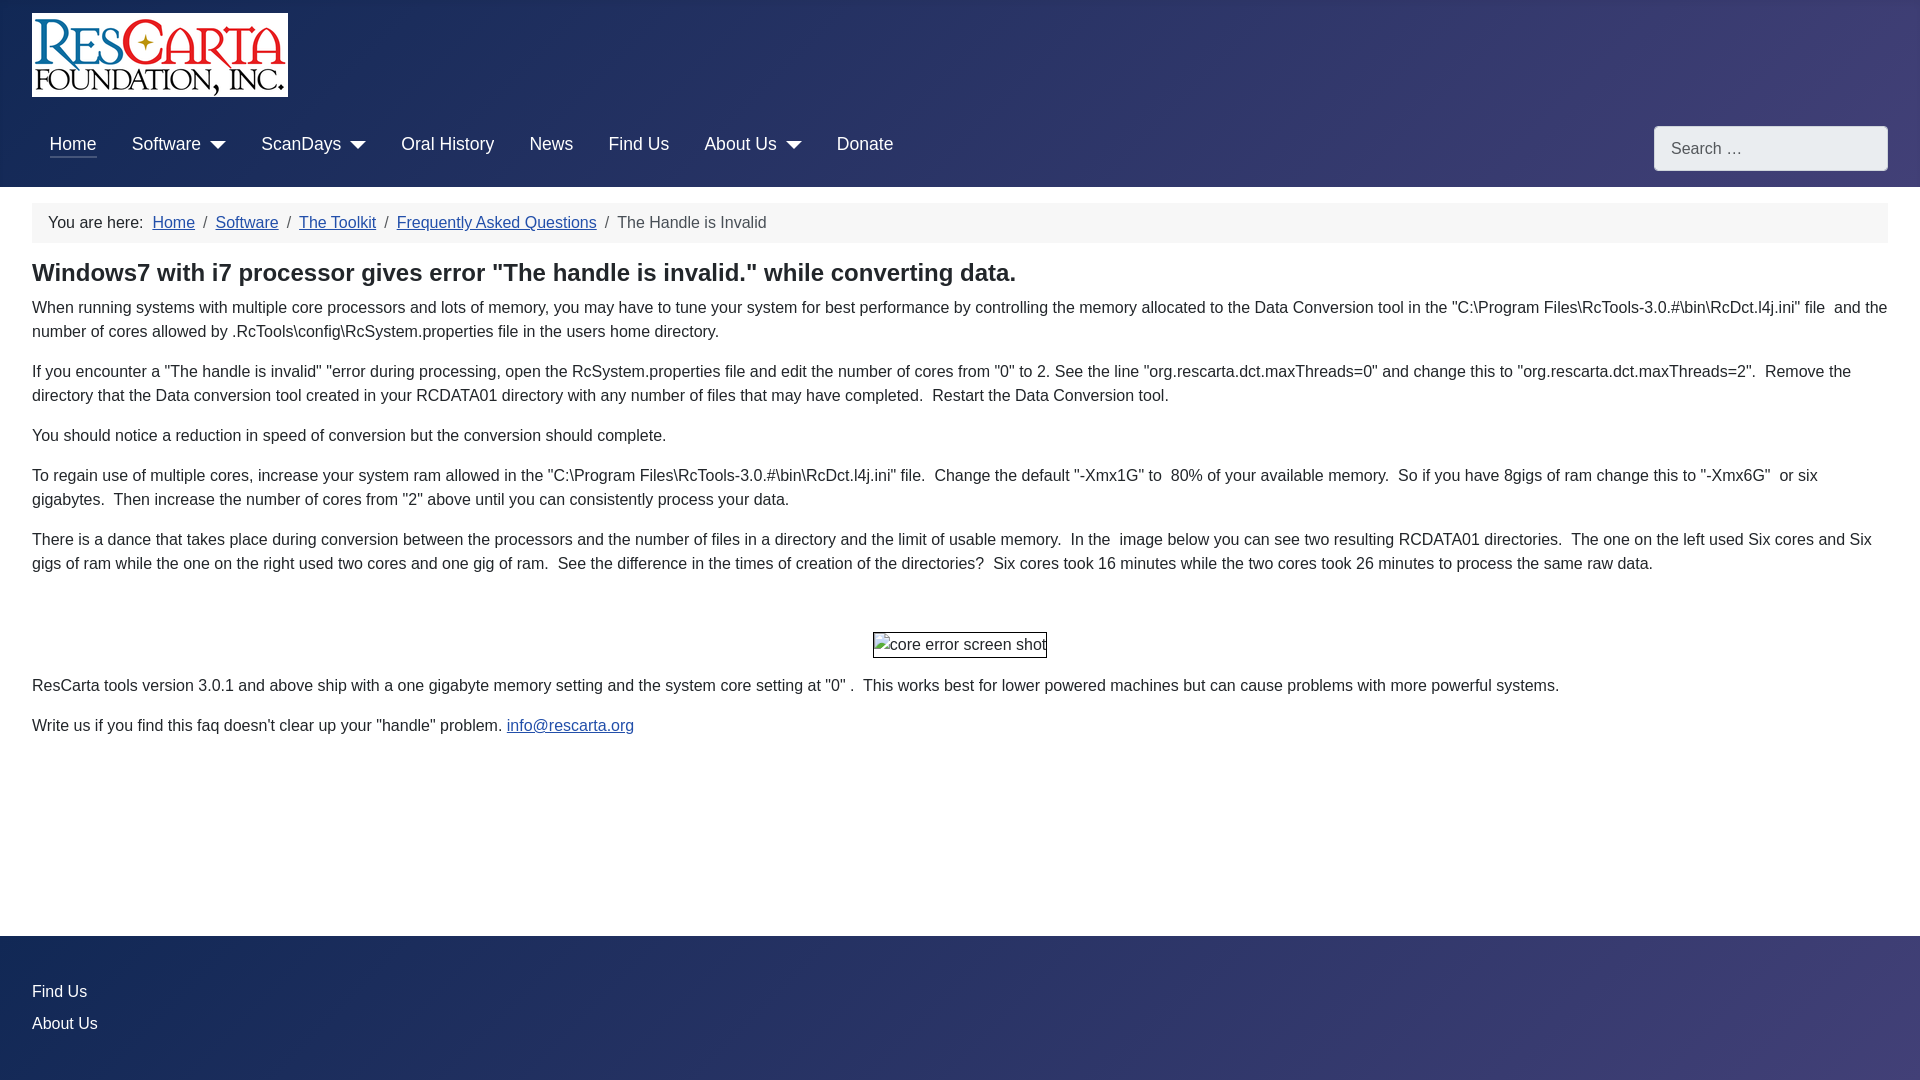 This screenshot has height=1080, width=1920. Describe the element at coordinates (173, 222) in the screenshot. I see `Home` at that location.